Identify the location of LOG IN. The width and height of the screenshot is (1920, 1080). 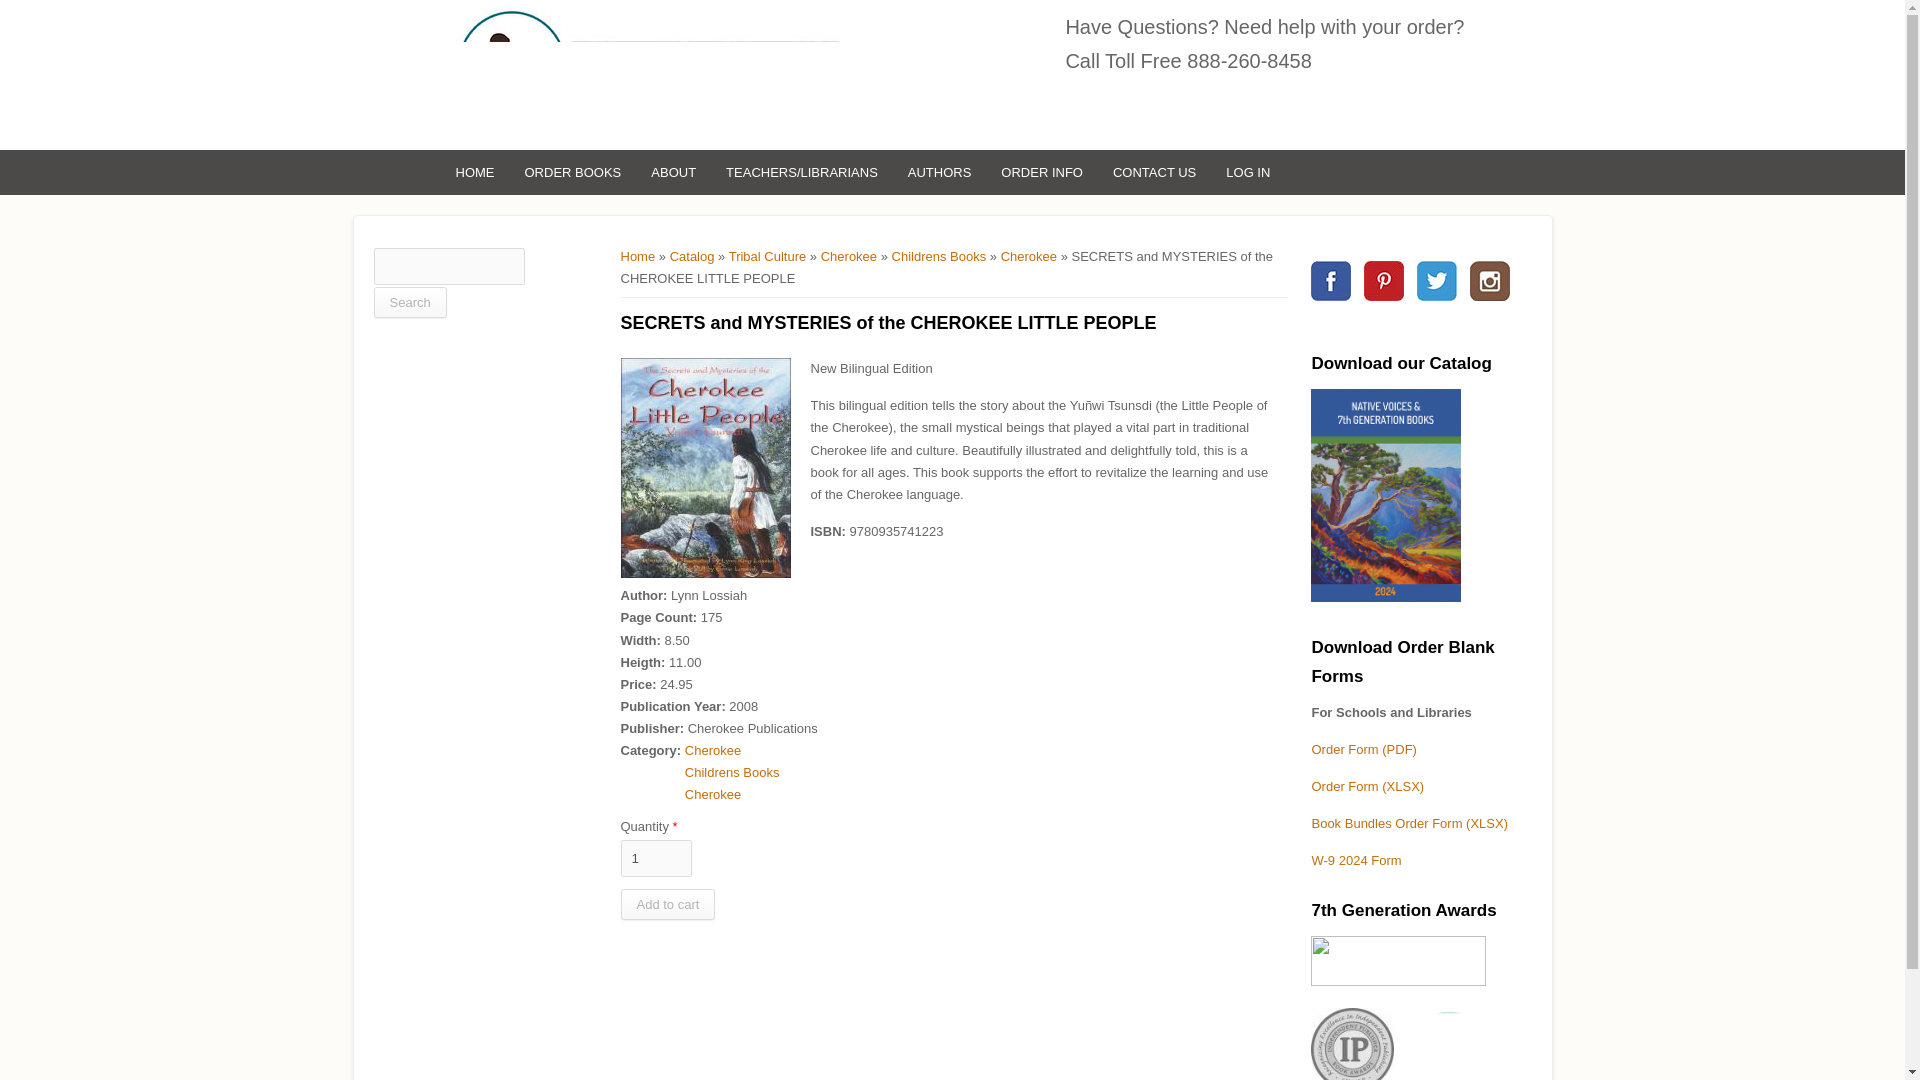
(1248, 172).